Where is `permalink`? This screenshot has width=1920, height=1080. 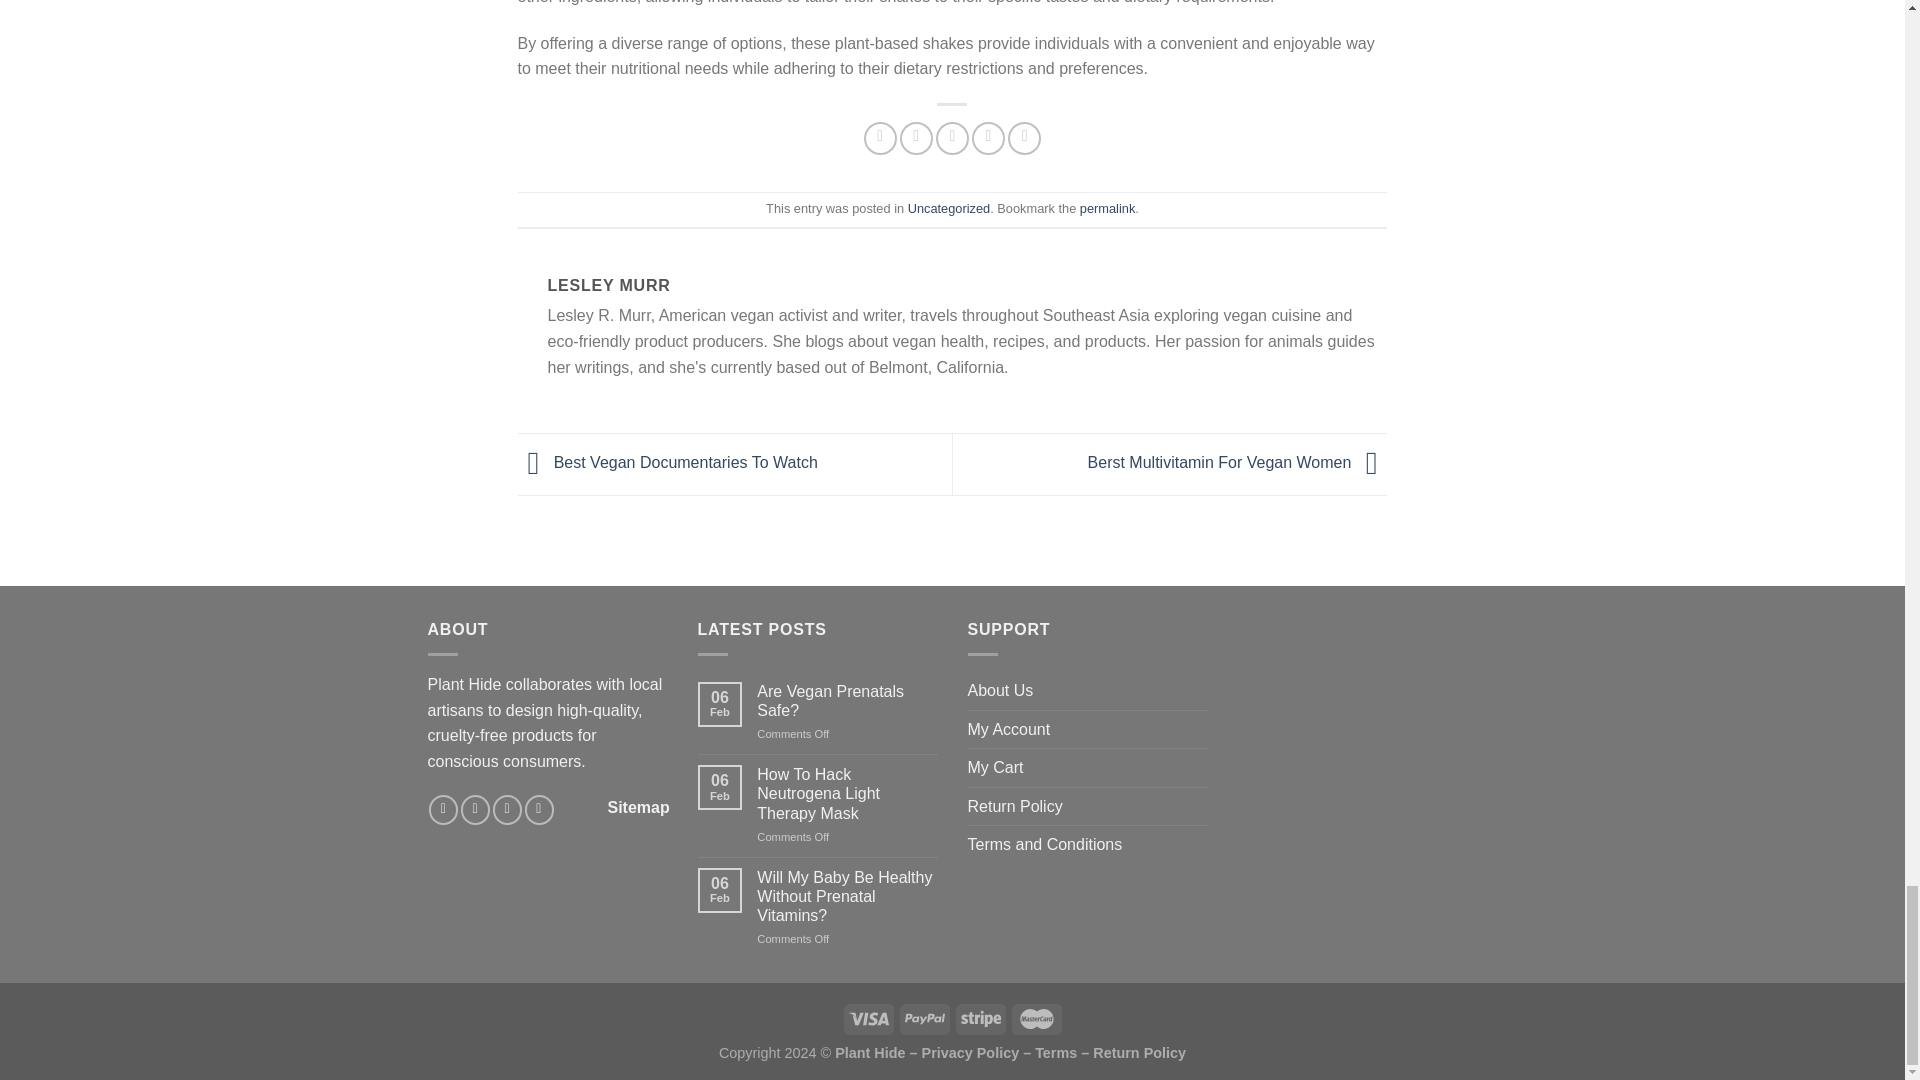
permalink is located at coordinates (1106, 208).